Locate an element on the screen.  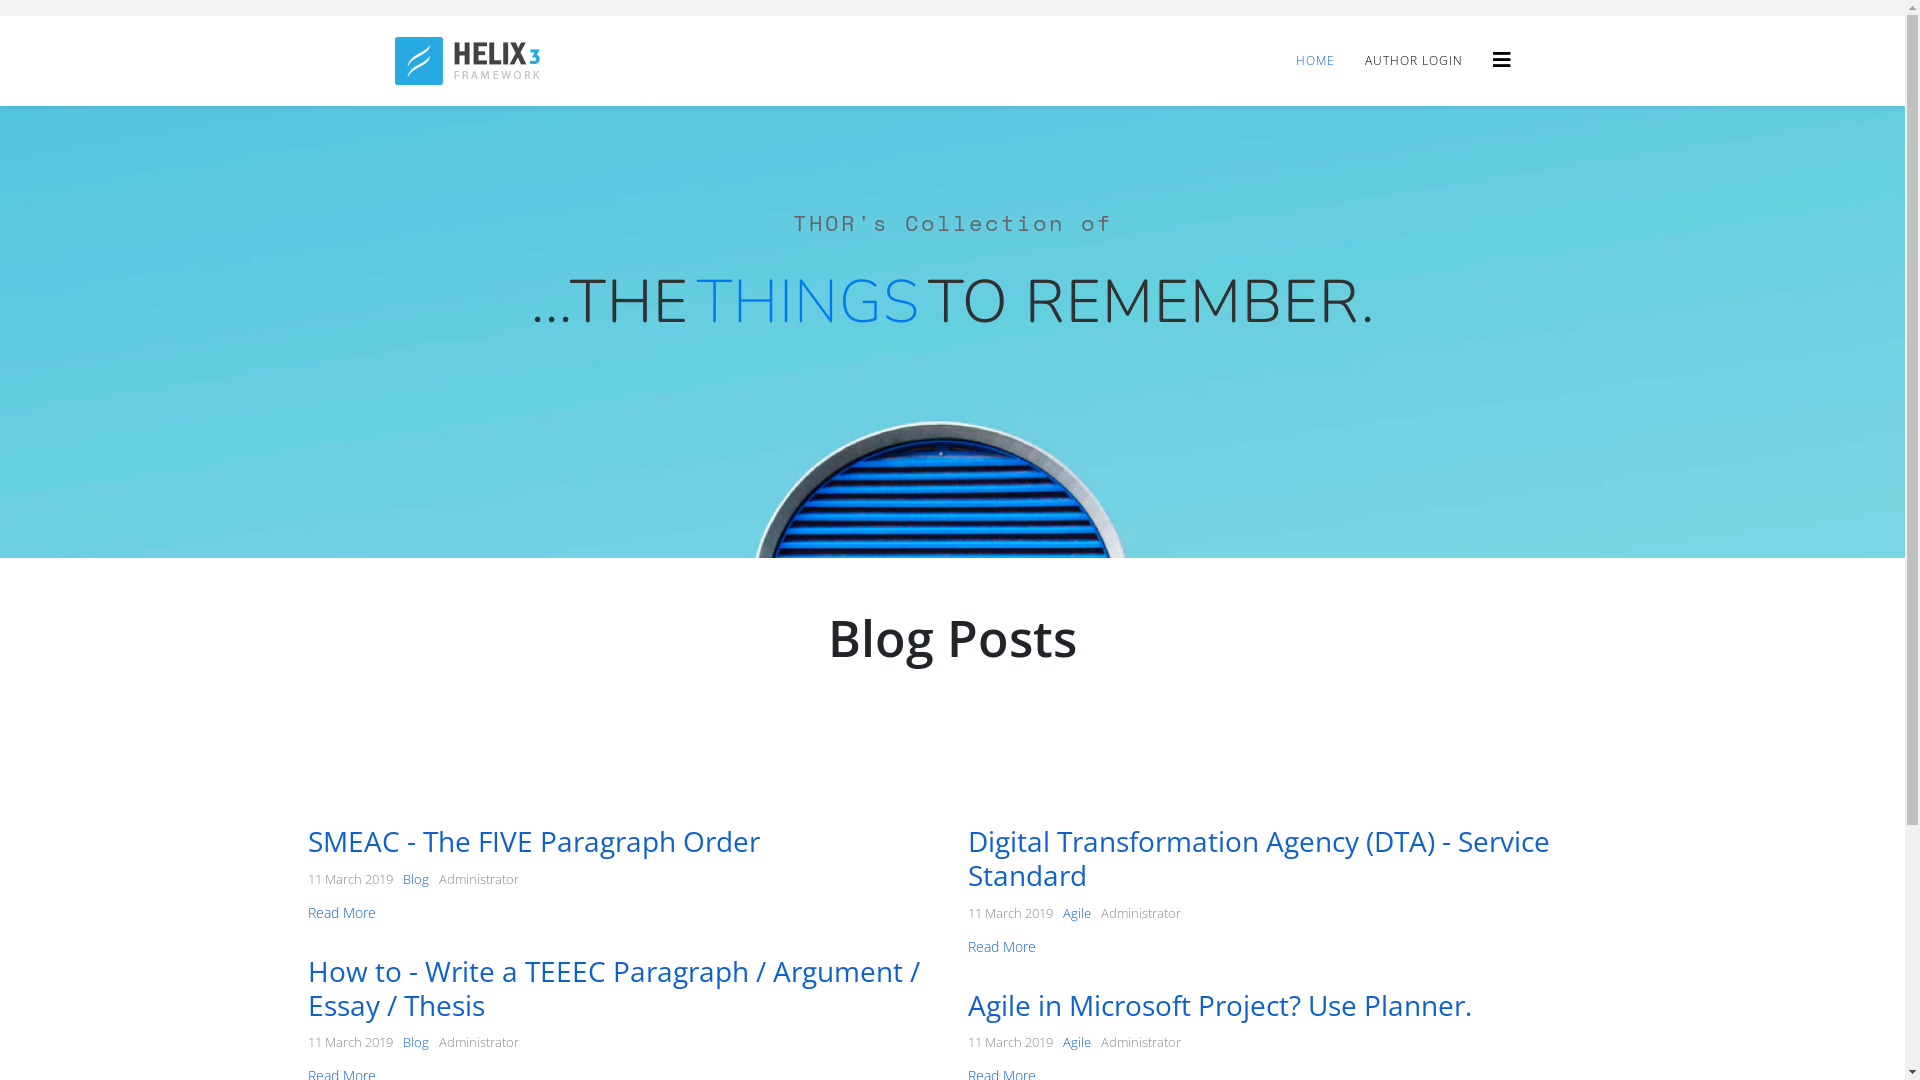
Blog is located at coordinates (415, 879).